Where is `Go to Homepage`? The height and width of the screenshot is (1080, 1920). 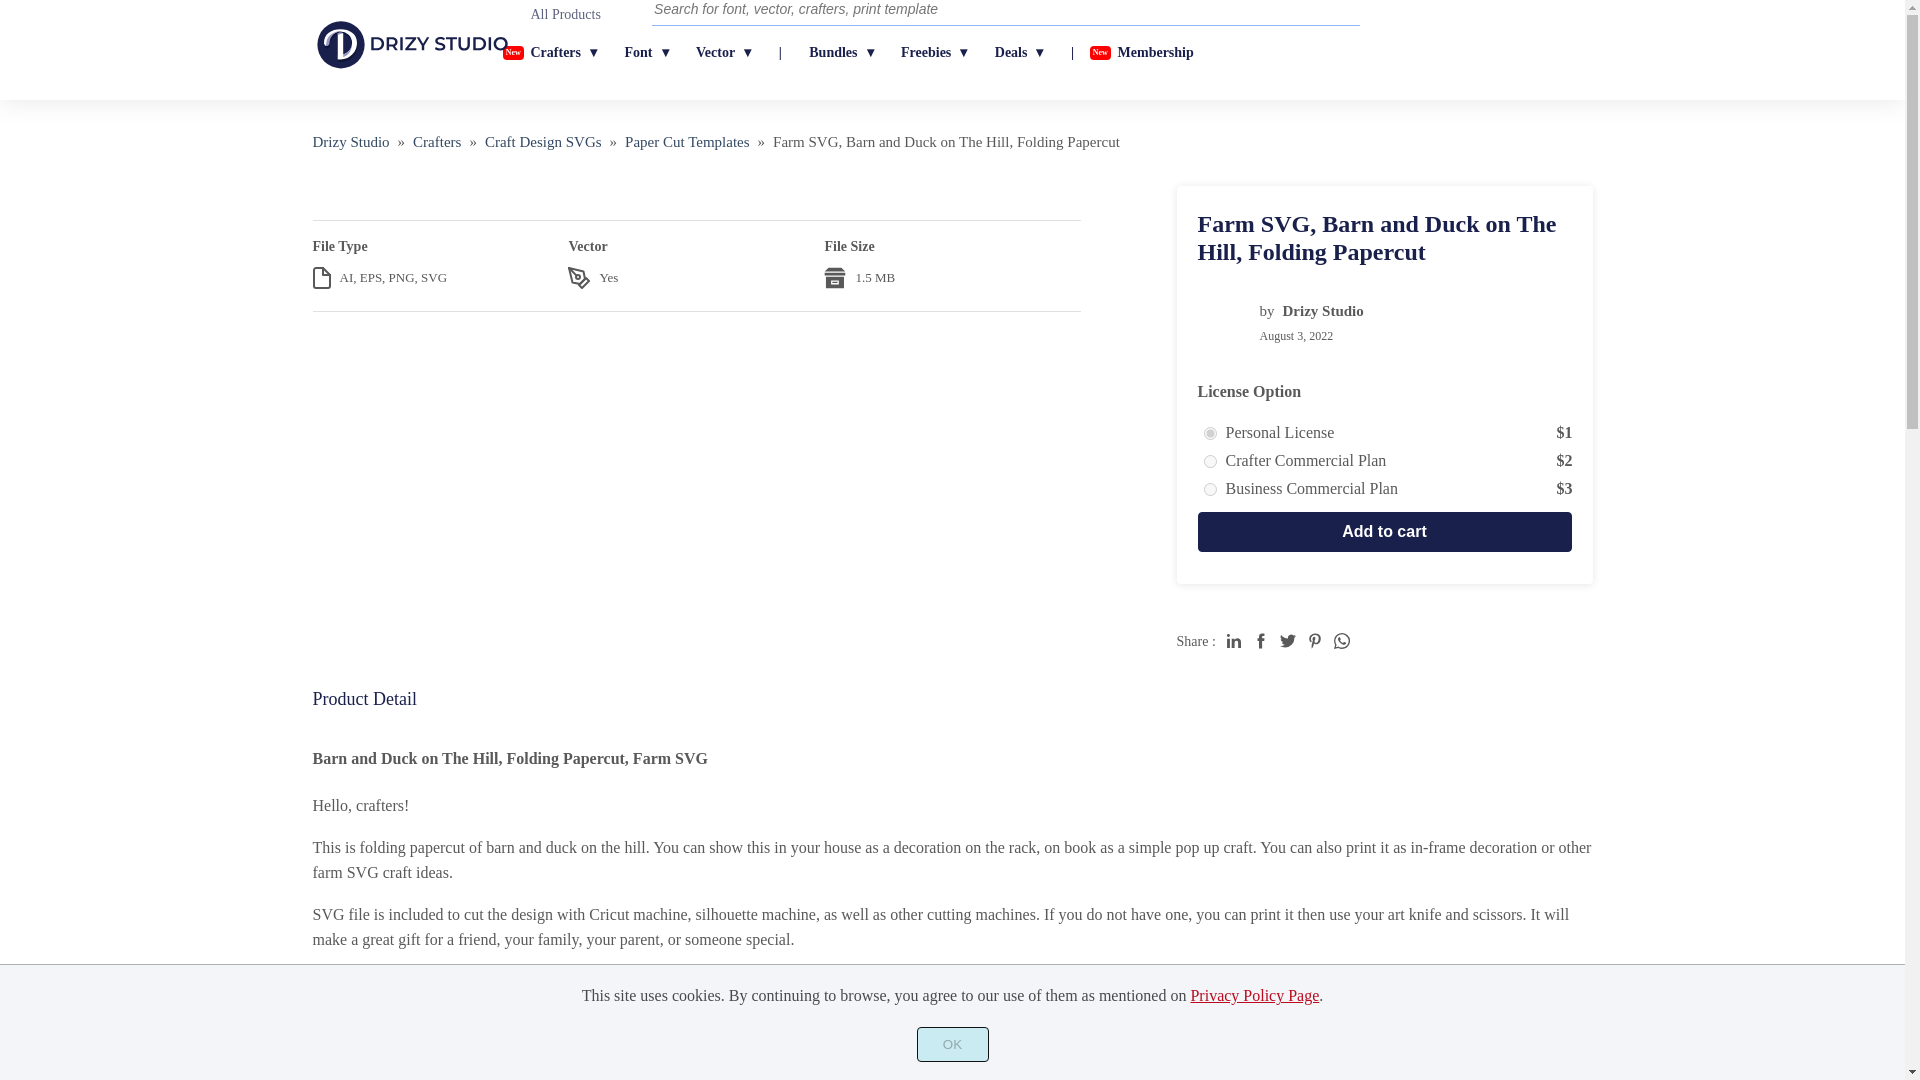
Go to Homepage is located at coordinates (412, 69).